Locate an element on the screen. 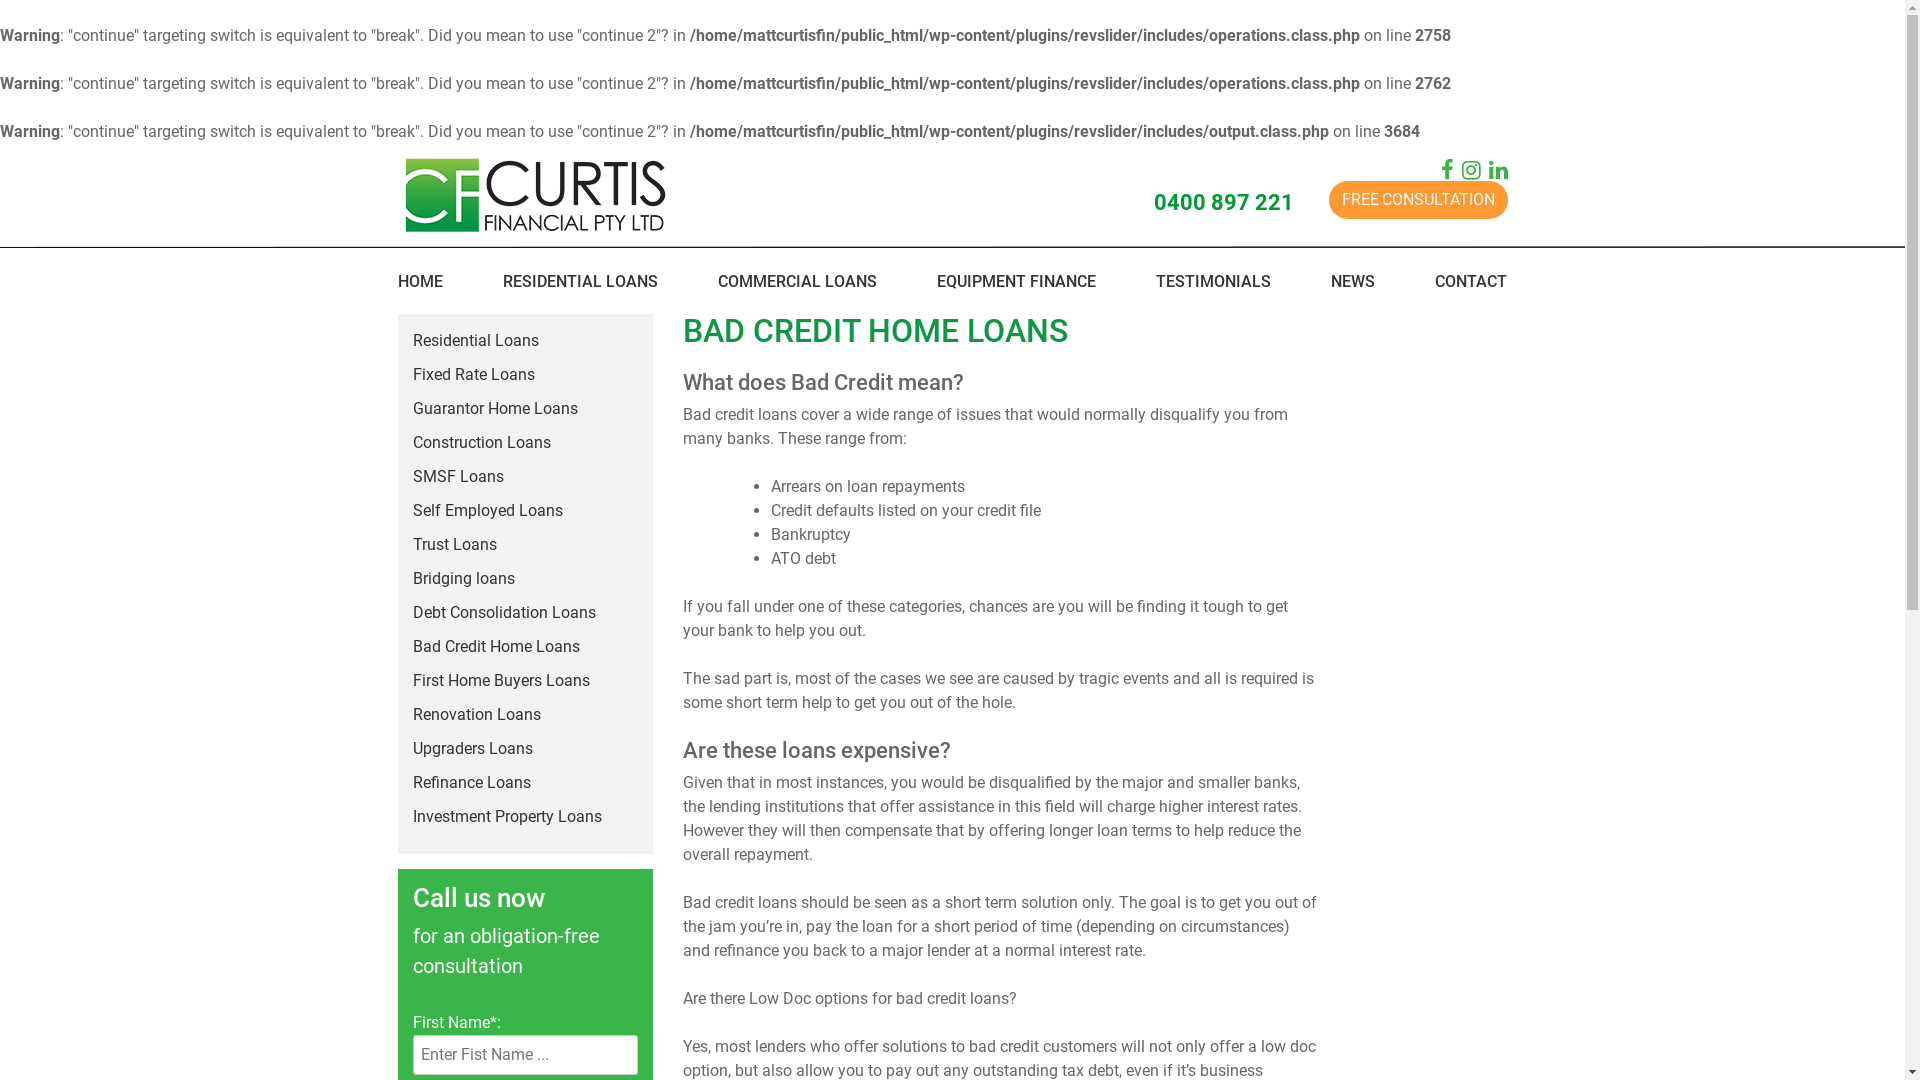 Image resolution: width=1920 pixels, height=1080 pixels. CONTACT is located at coordinates (1471, 282).